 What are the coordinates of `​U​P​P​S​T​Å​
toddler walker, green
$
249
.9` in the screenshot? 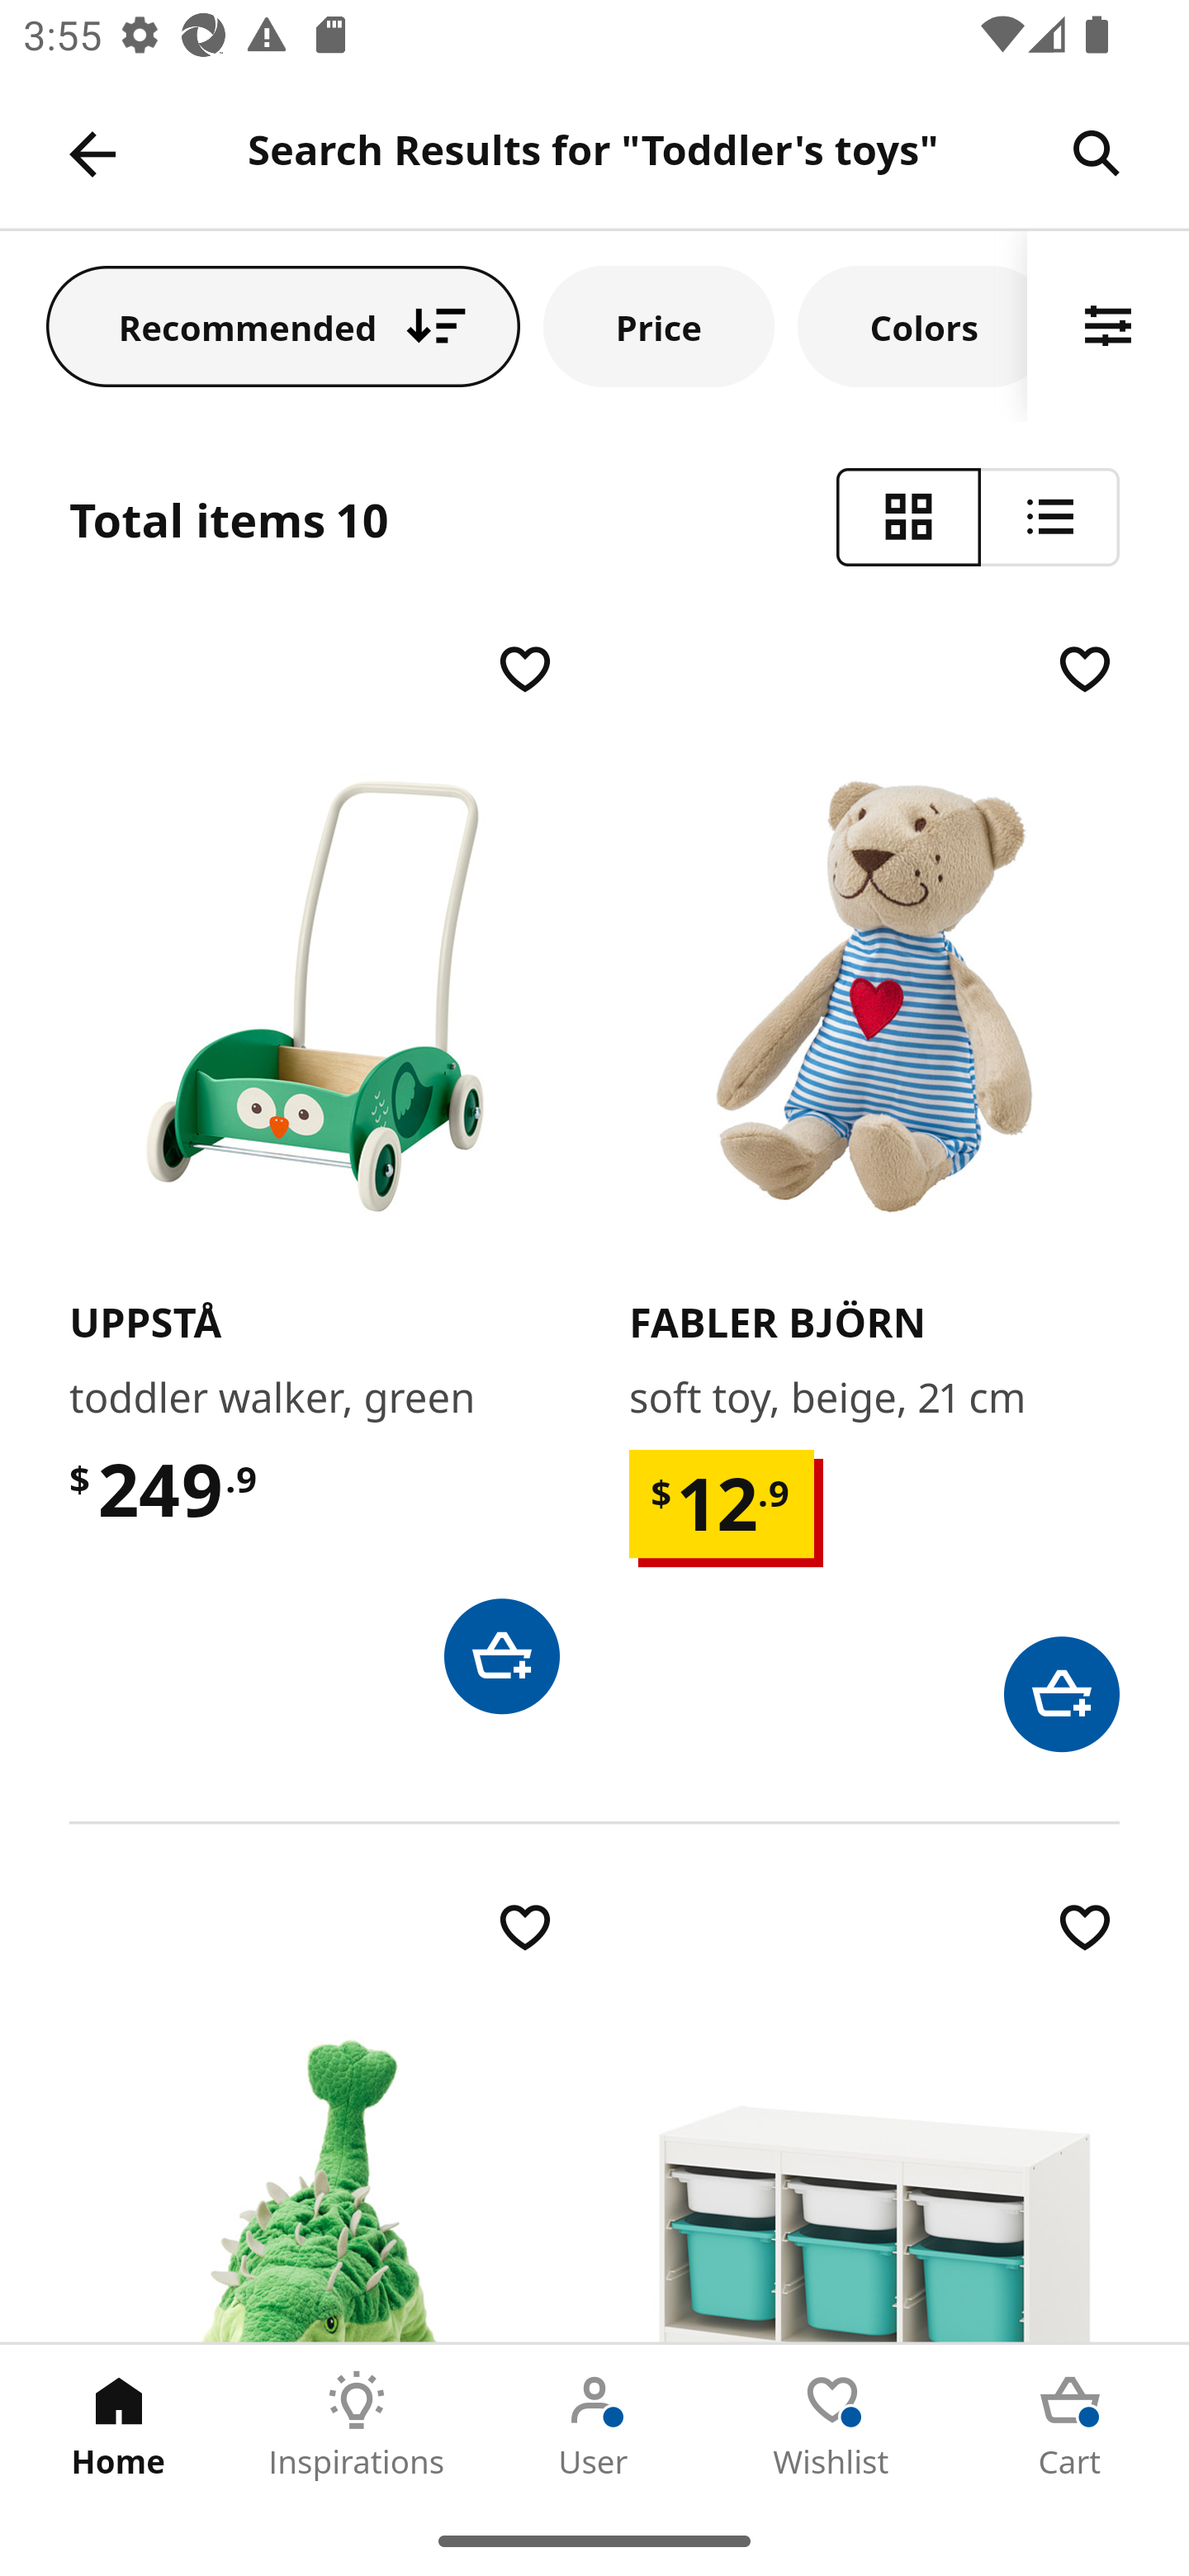 It's located at (314, 1174).